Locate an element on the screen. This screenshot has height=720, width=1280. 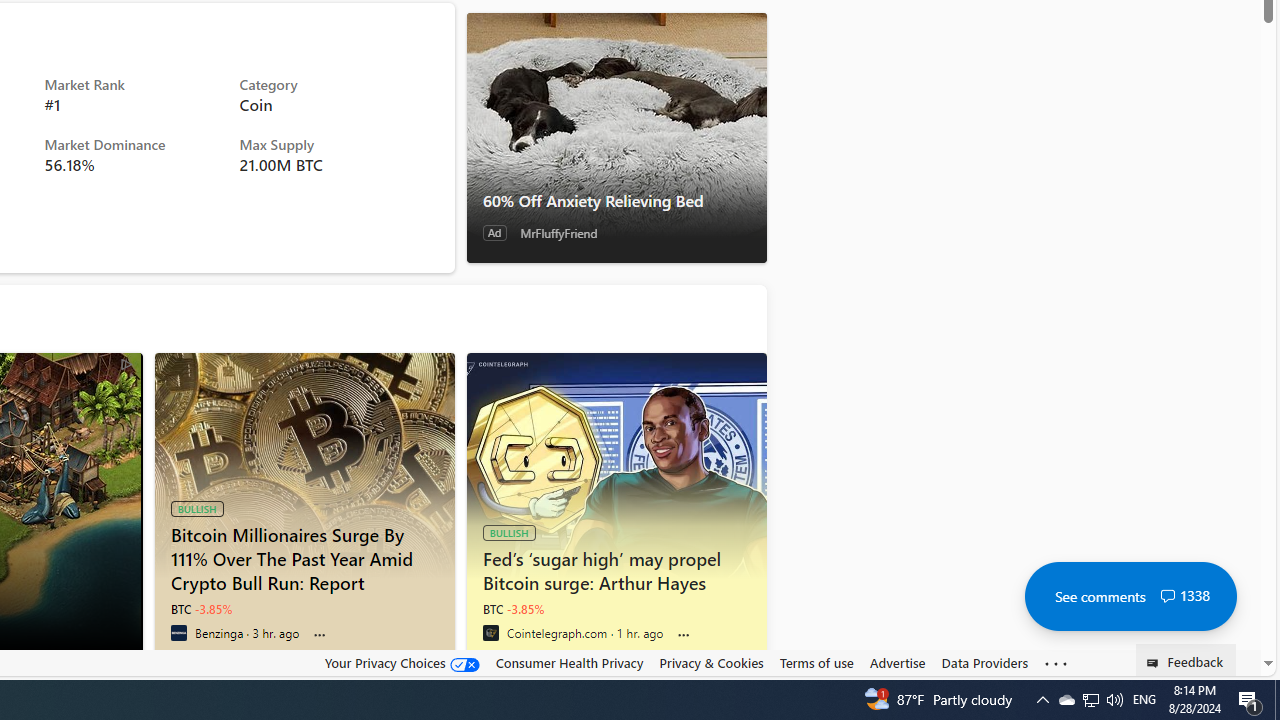
Terms of use is located at coordinates (816, 662).